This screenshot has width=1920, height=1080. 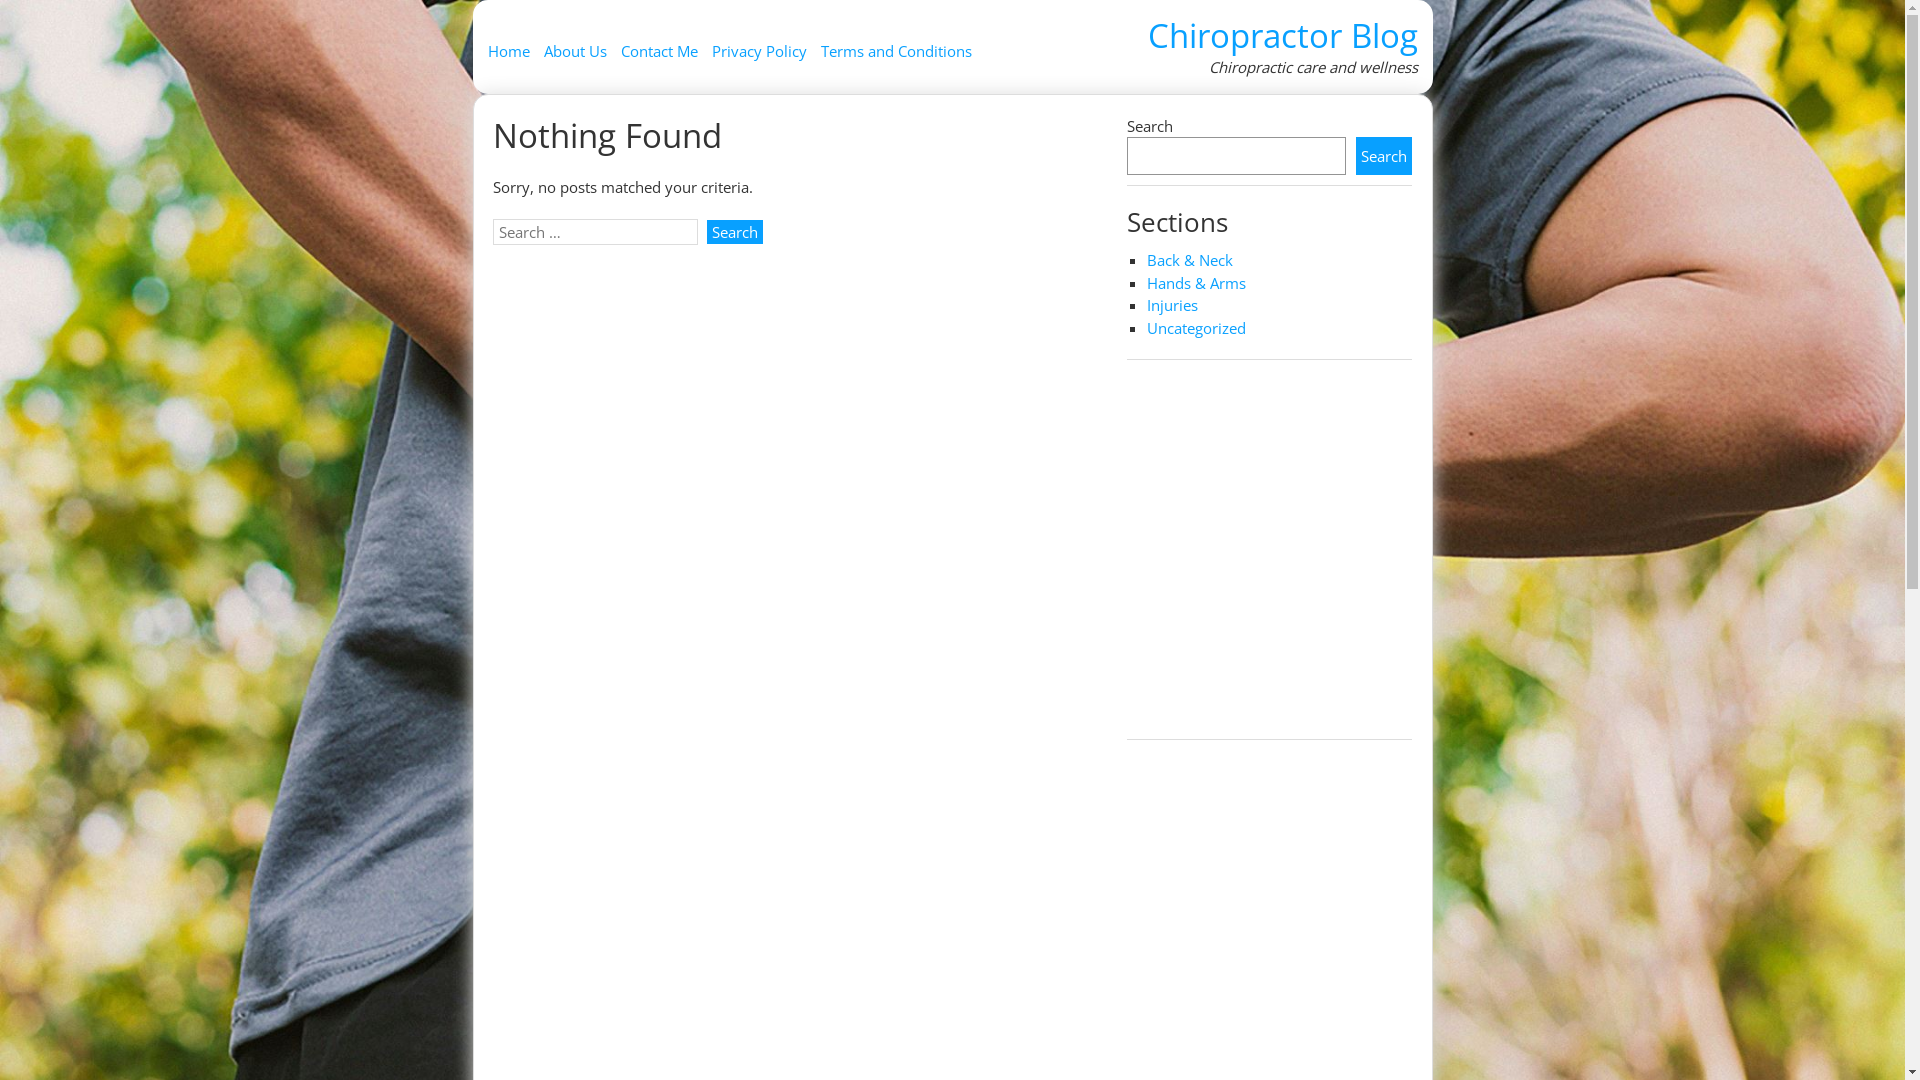 What do you see at coordinates (658, 54) in the screenshot?
I see `Contact Me` at bounding box center [658, 54].